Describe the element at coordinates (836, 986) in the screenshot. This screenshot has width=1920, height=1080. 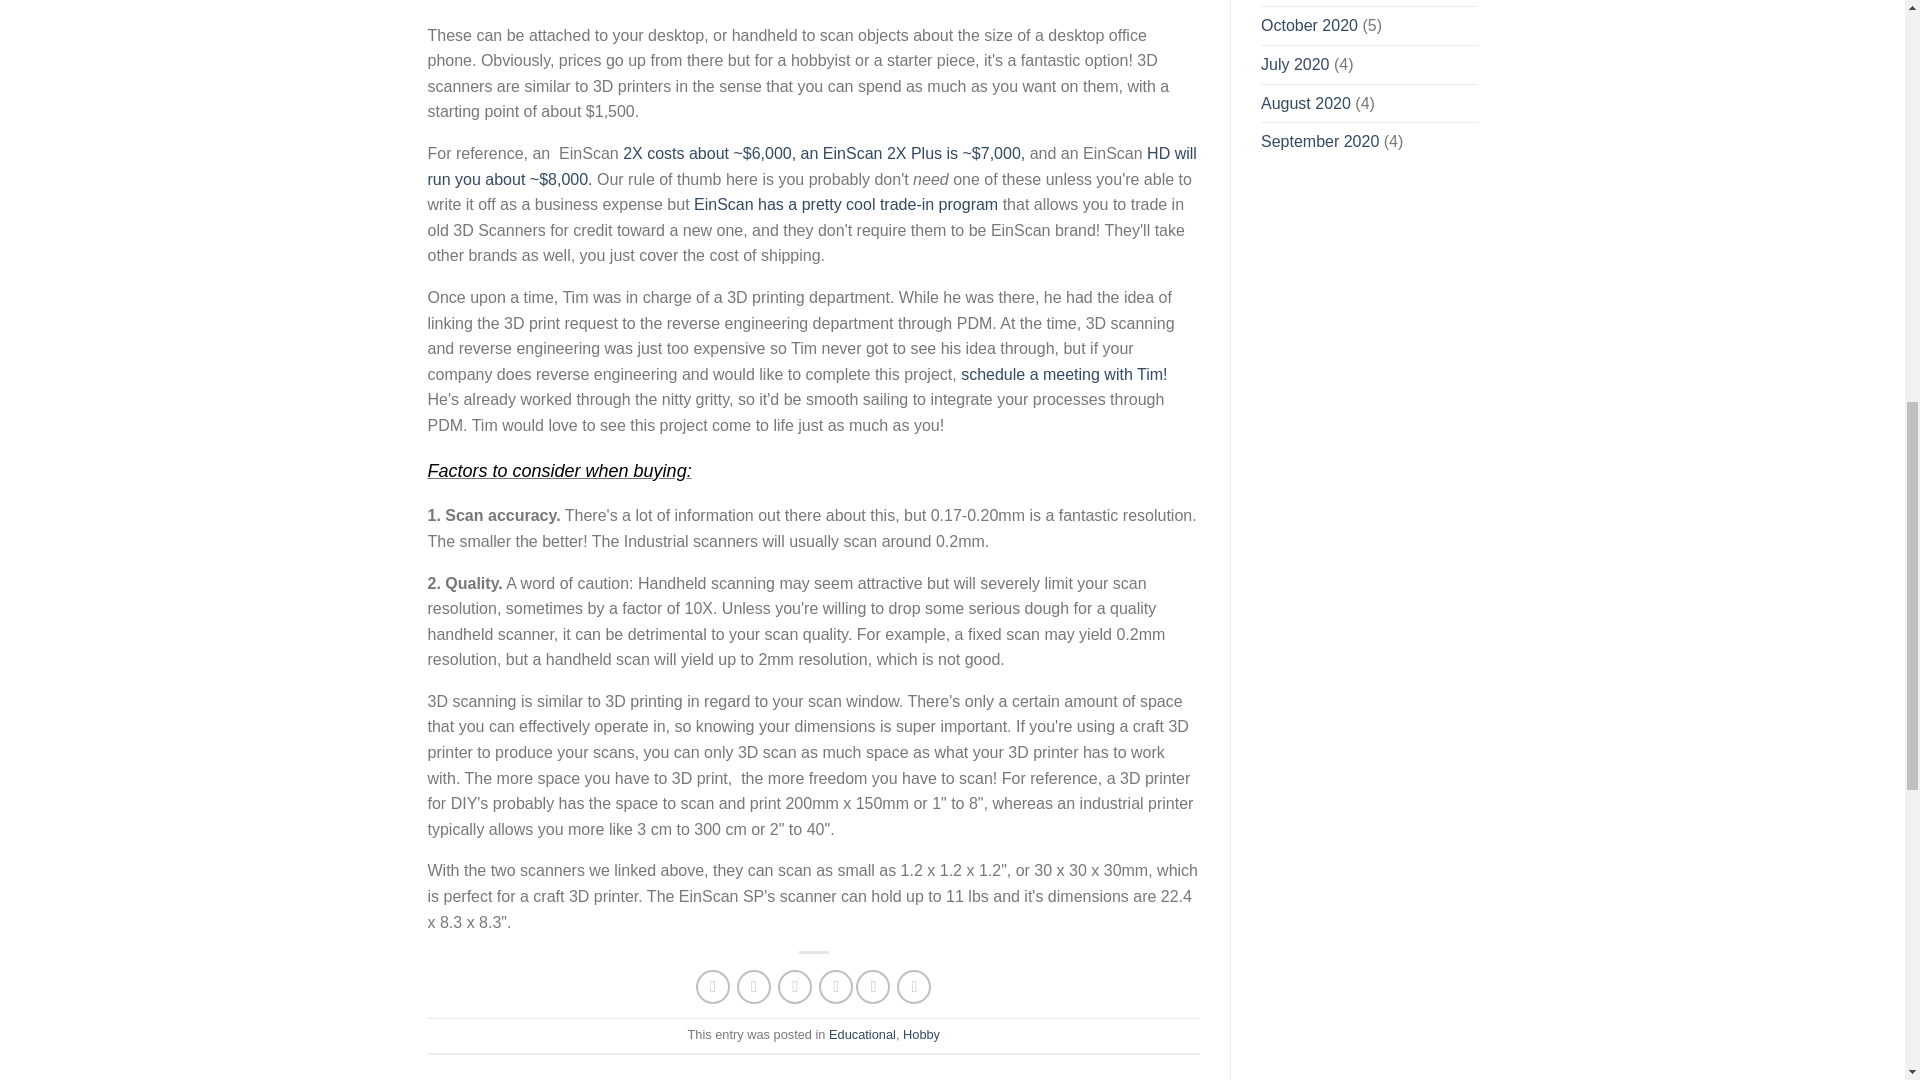
I see `Pin on Pinterest` at that location.